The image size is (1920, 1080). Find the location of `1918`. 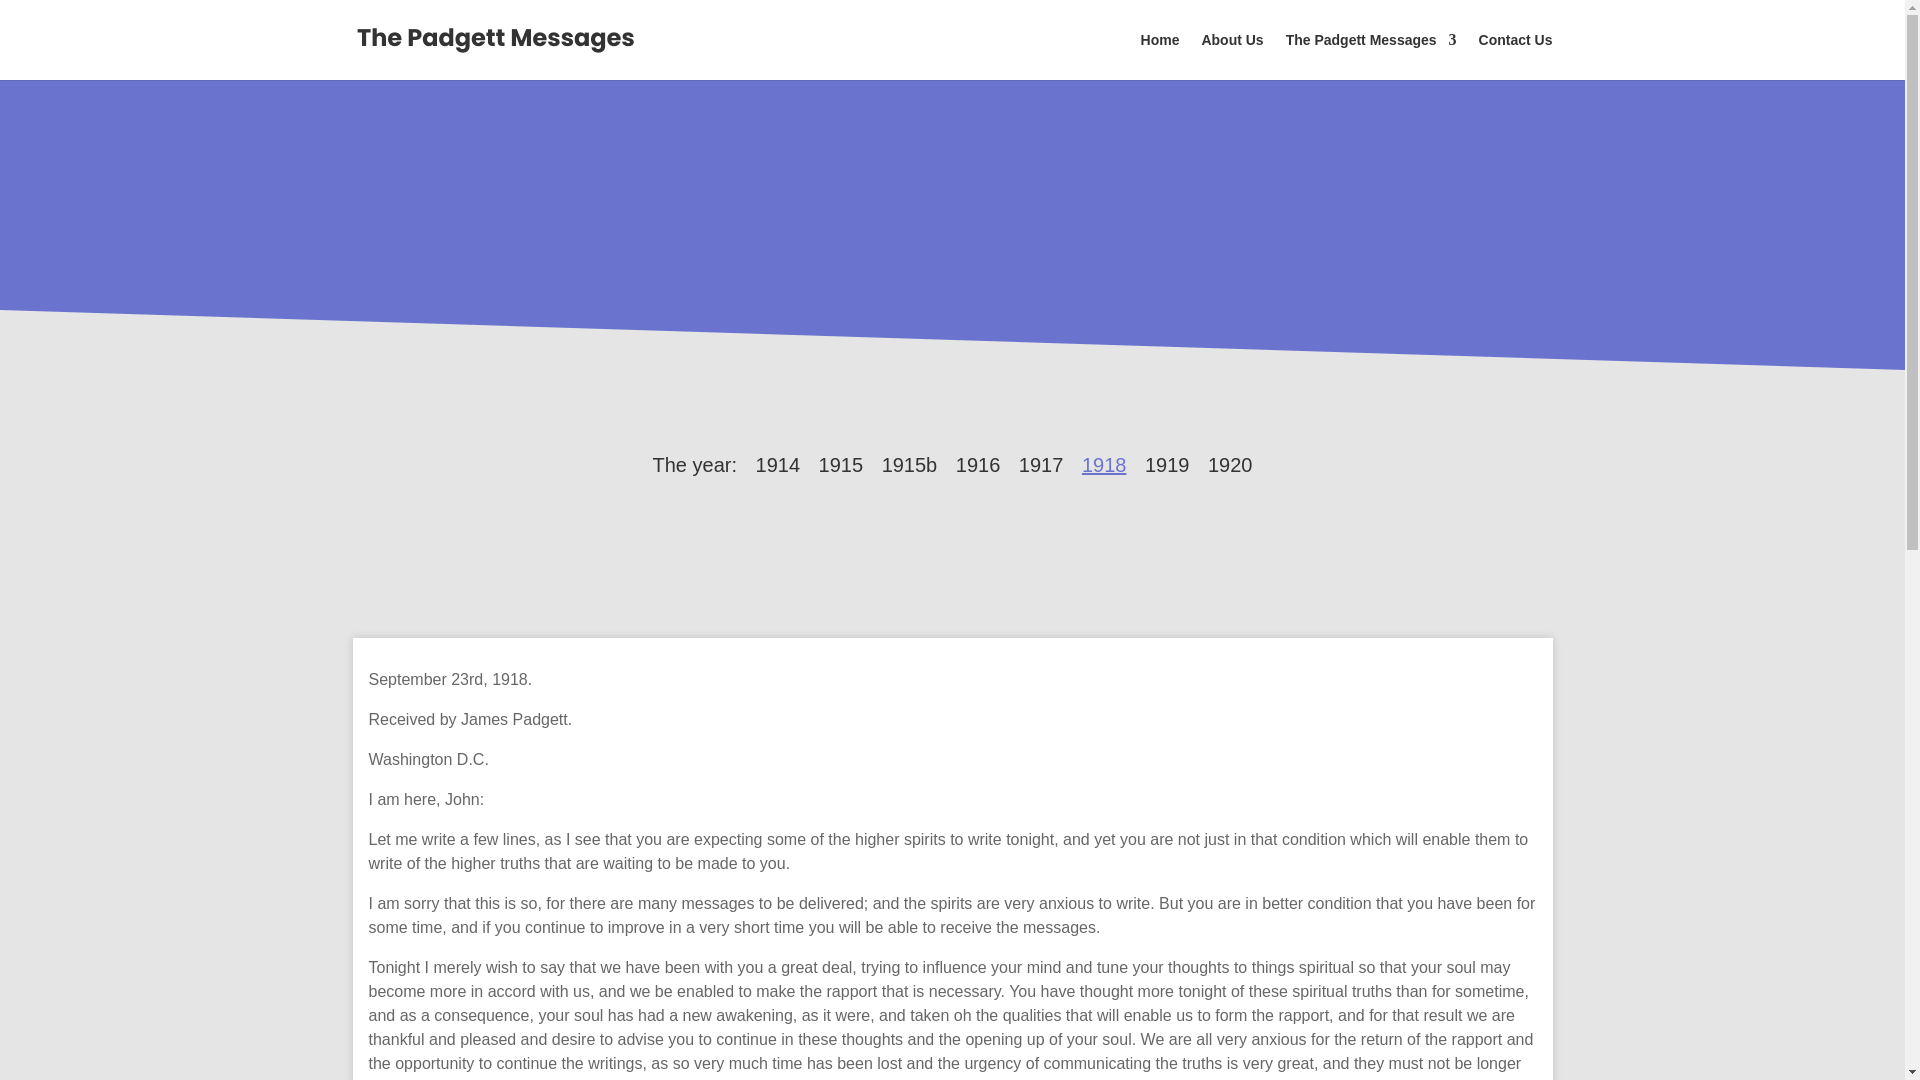

1918 is located at coordinates (1104, 464).